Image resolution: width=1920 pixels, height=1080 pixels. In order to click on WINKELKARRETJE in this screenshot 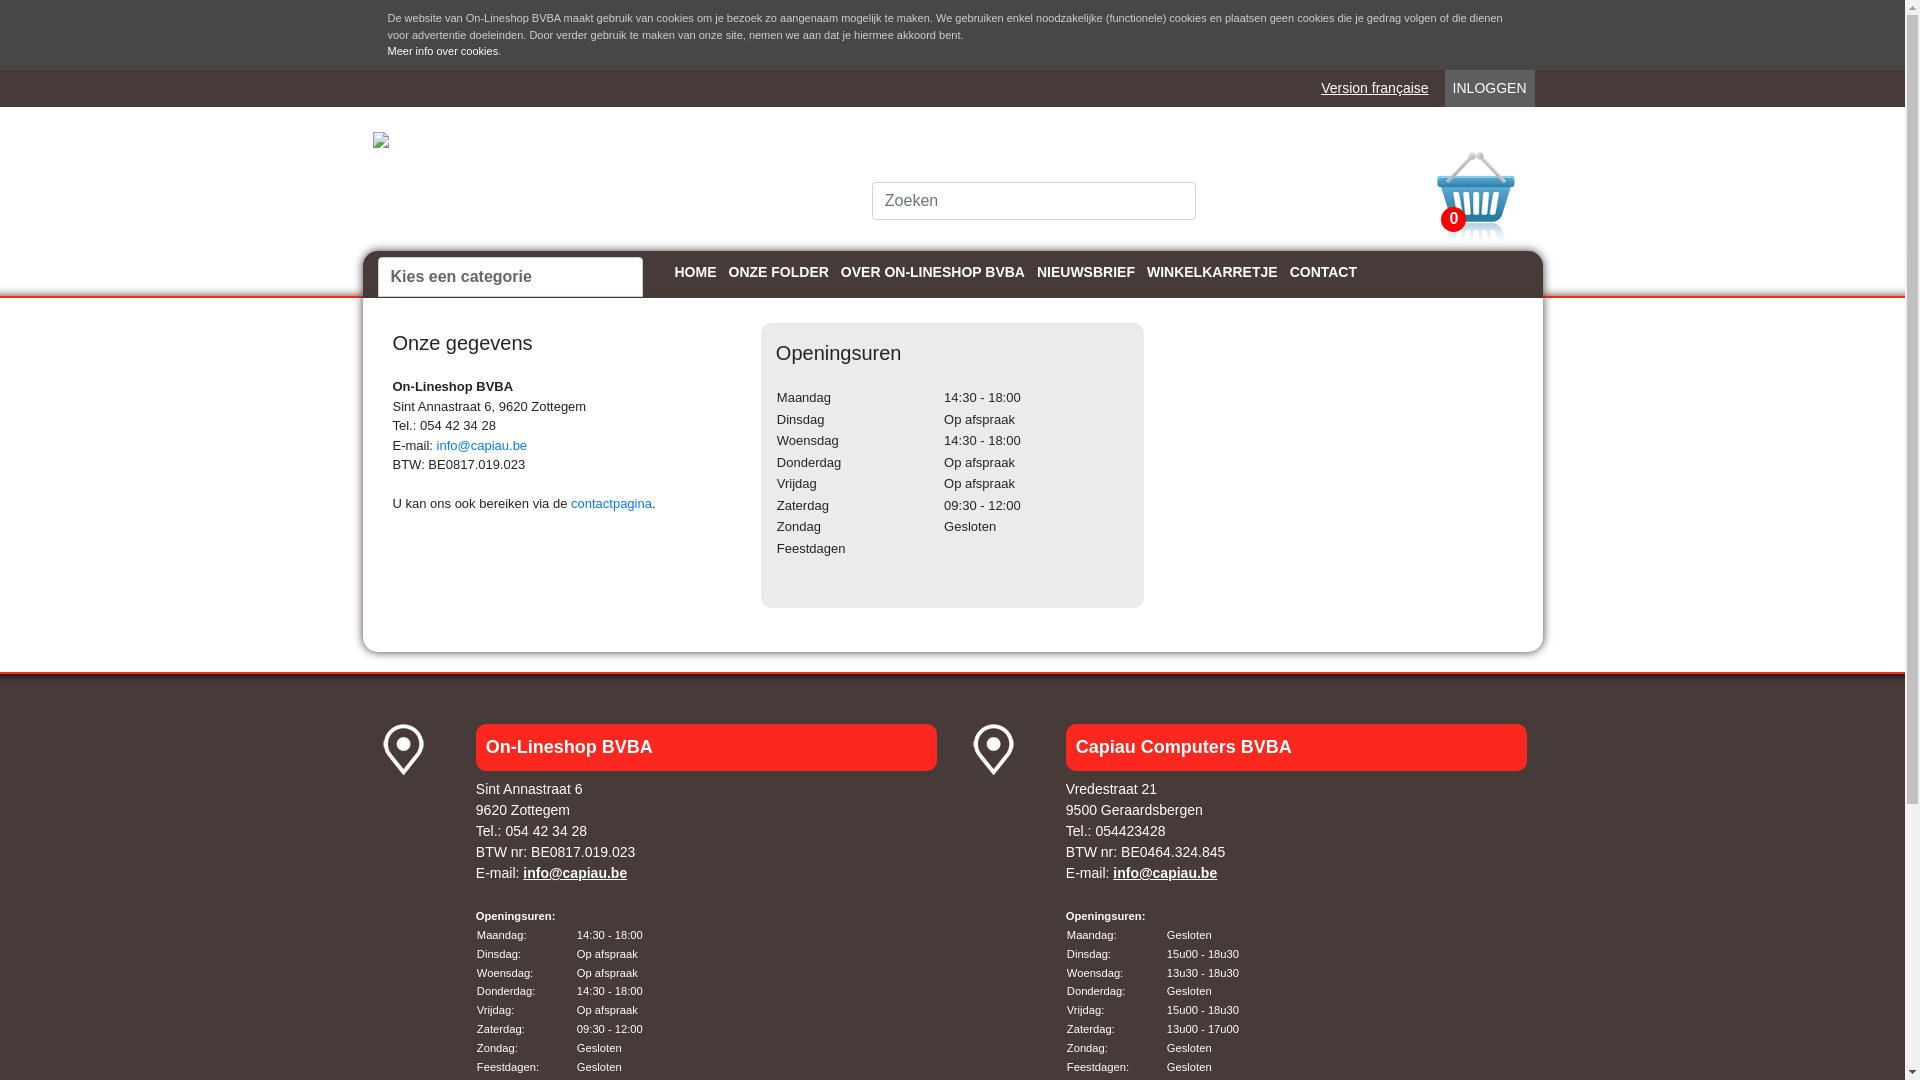, I will do `click(1212, 270)`.